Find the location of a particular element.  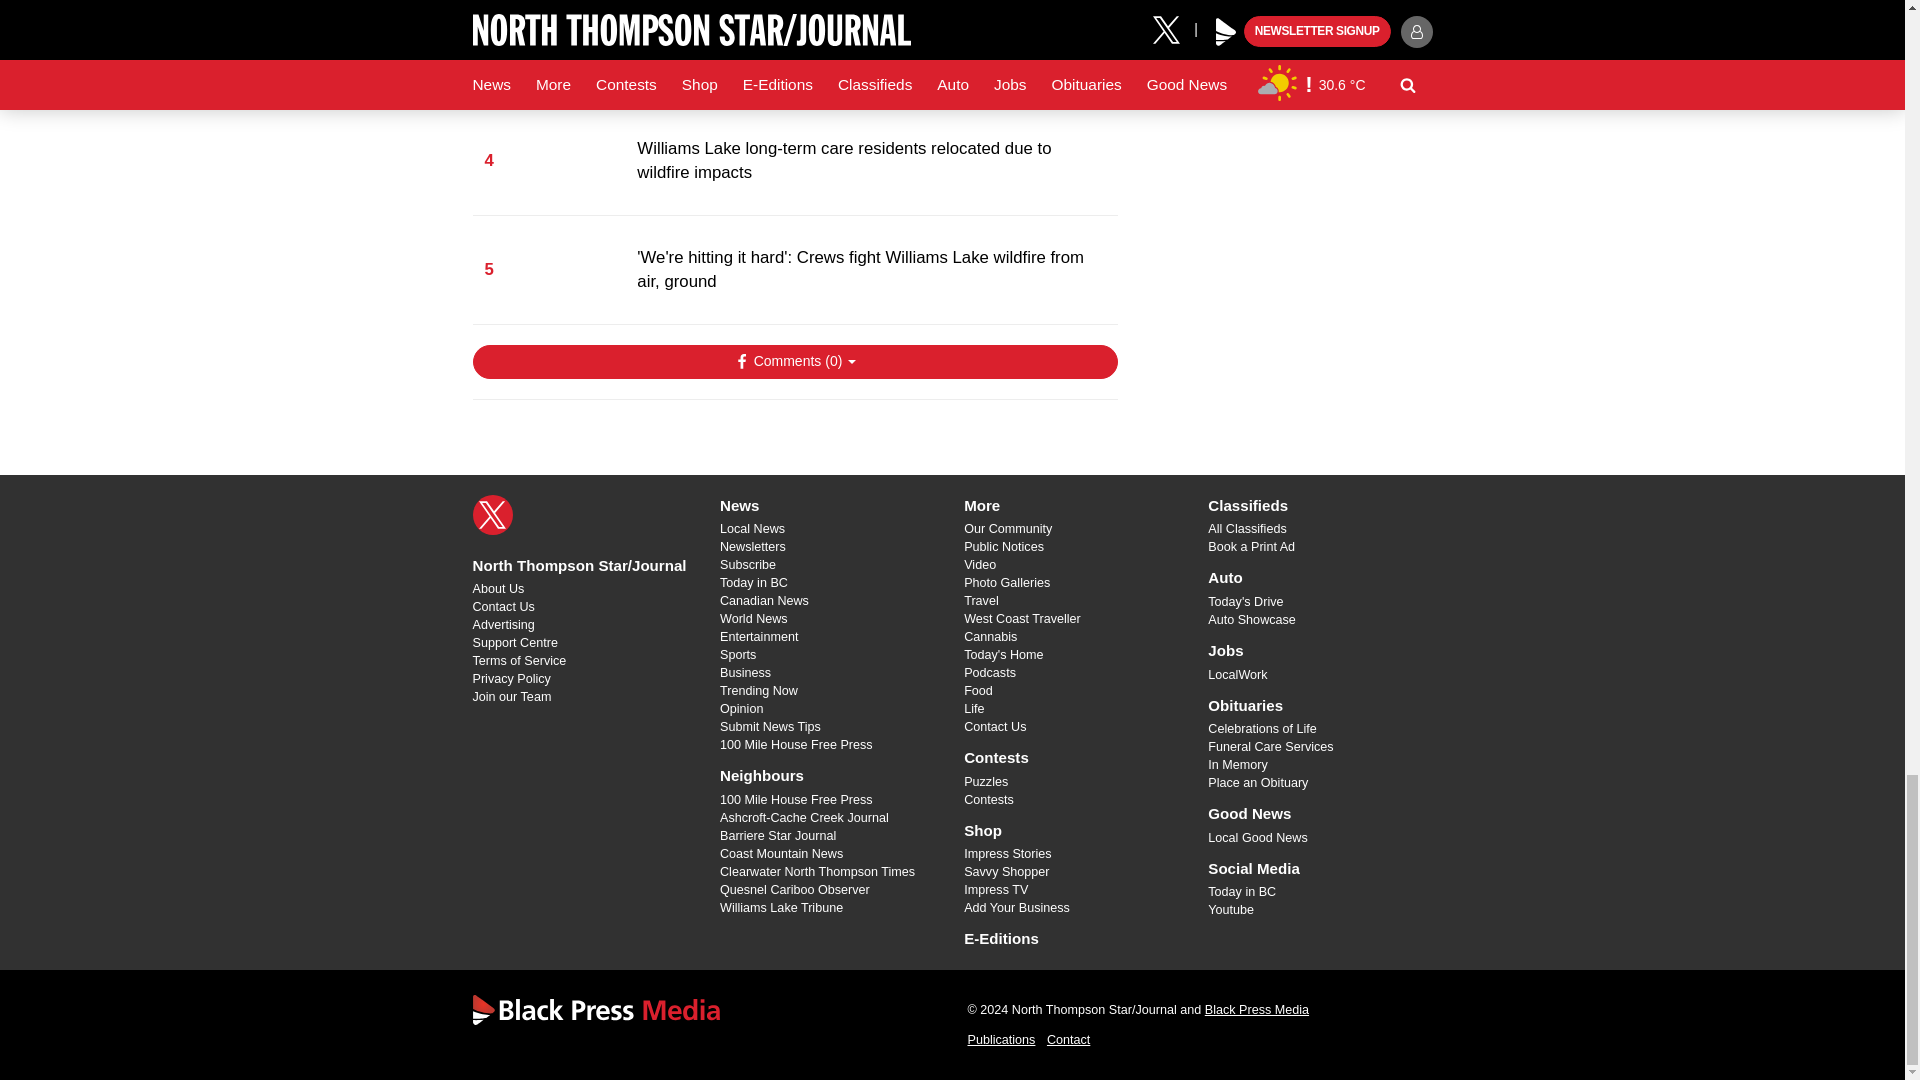

Show Comments is located at coordinates (794, 362).